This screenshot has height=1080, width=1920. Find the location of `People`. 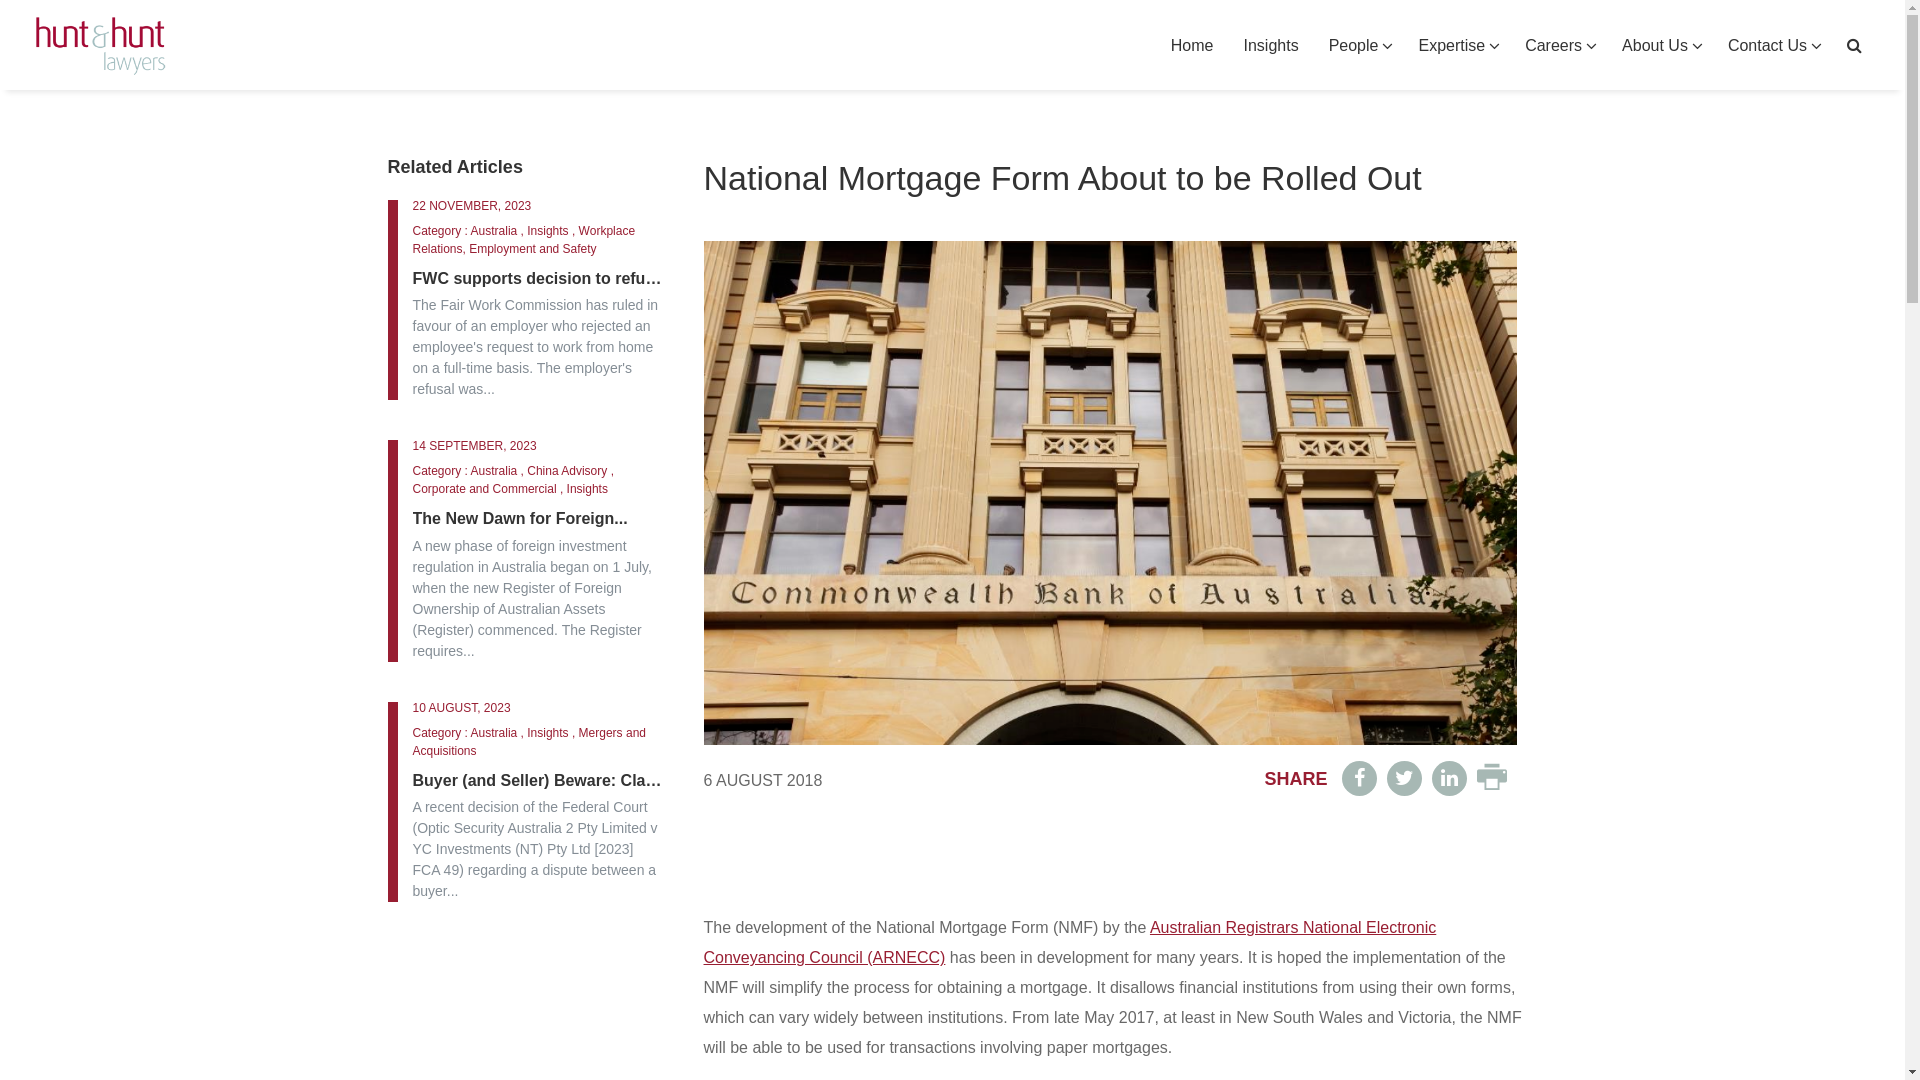

People is located at coordinates (1359, 46).